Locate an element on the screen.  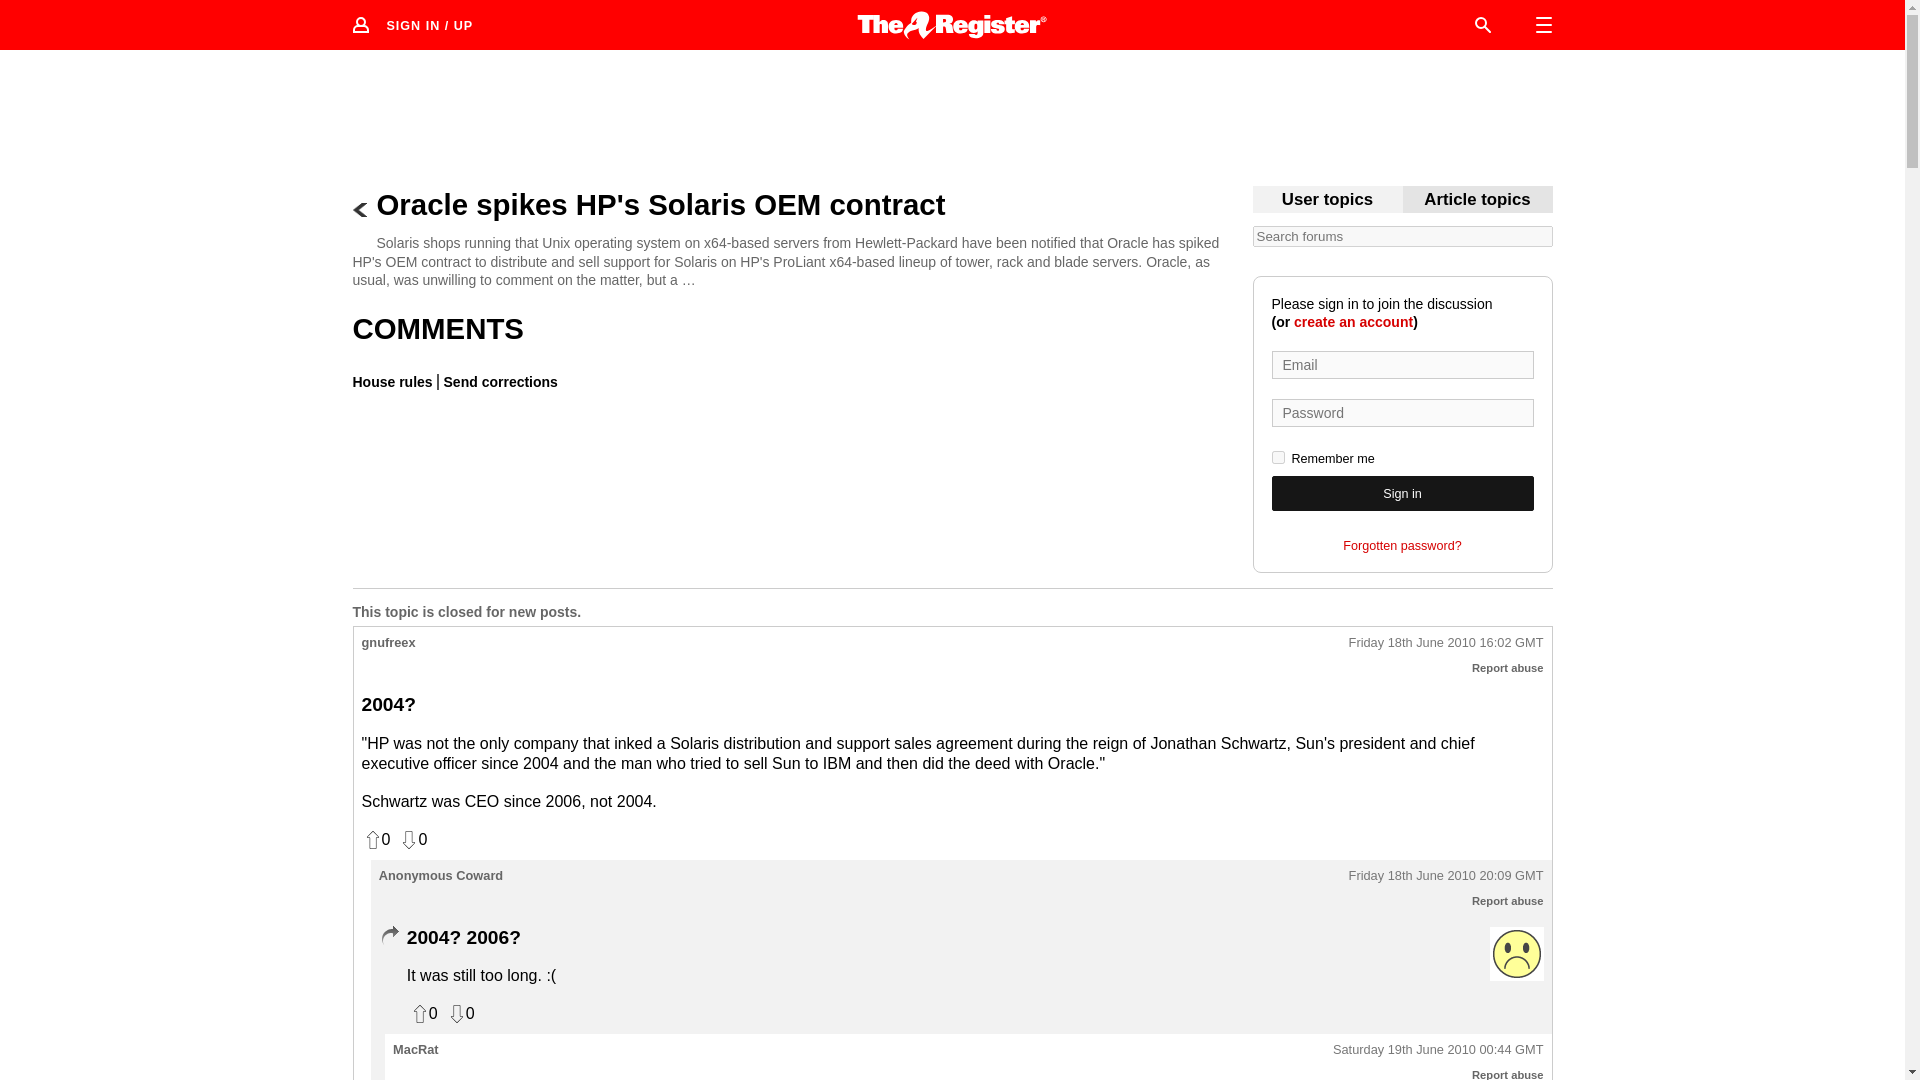
In reply to is located at coordinates (388, 936).